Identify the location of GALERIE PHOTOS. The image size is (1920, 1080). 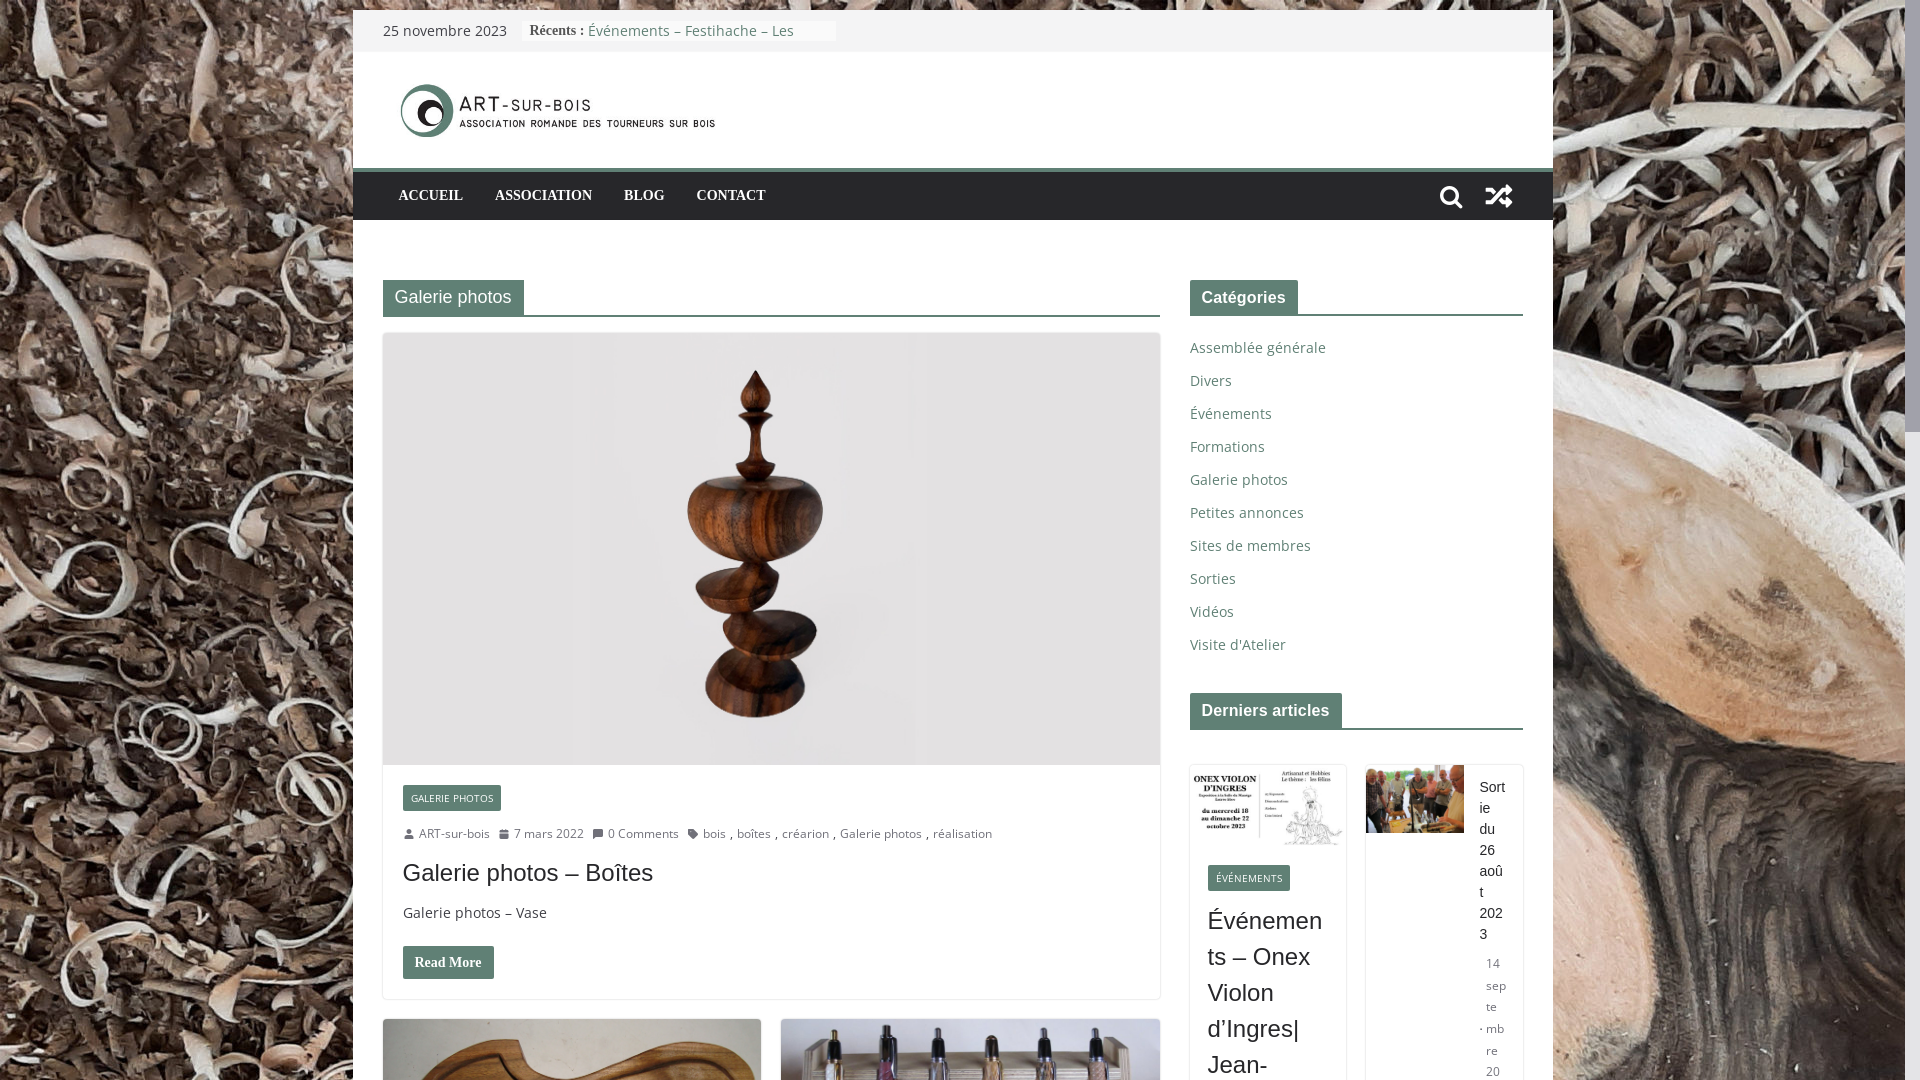
(451, 798).